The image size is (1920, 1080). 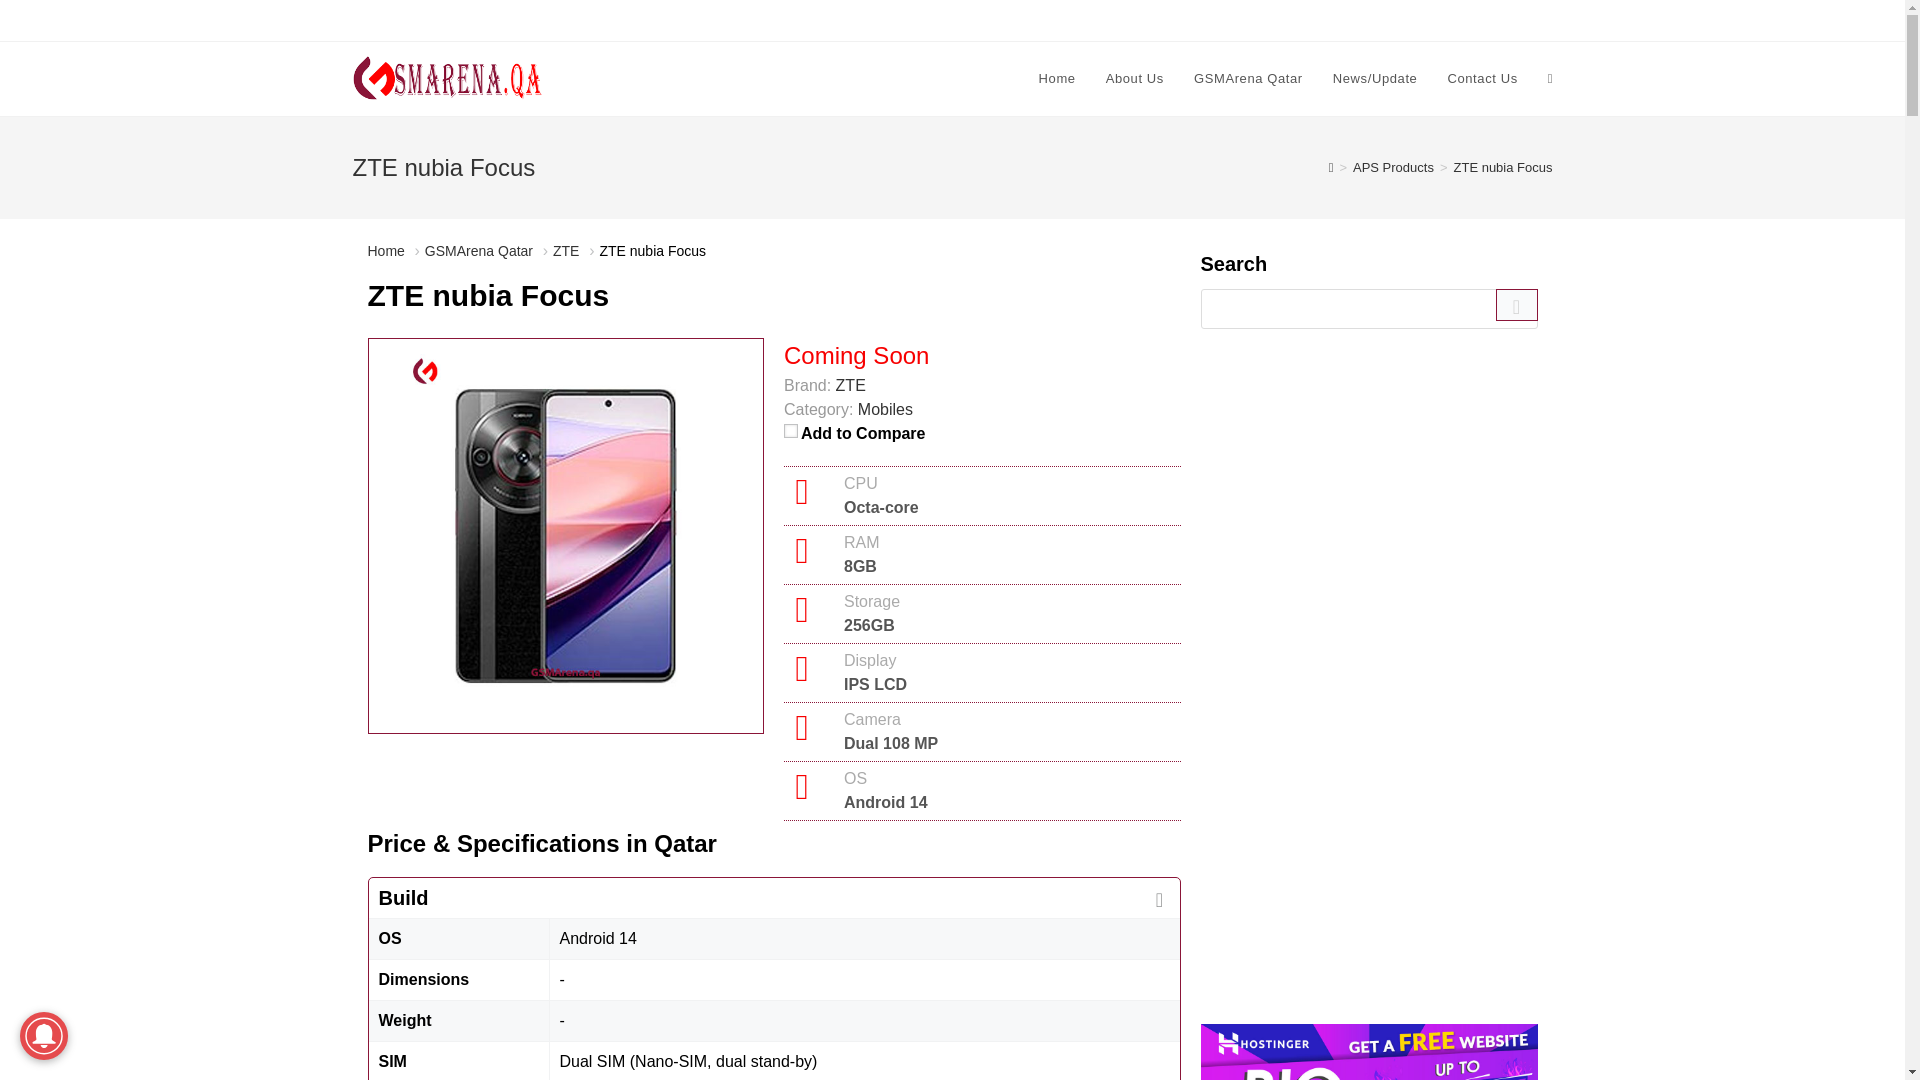 What do you see at coordinates (850, 385) in the screenshot?
I see `ZTE` at bounding box center [850, 385].